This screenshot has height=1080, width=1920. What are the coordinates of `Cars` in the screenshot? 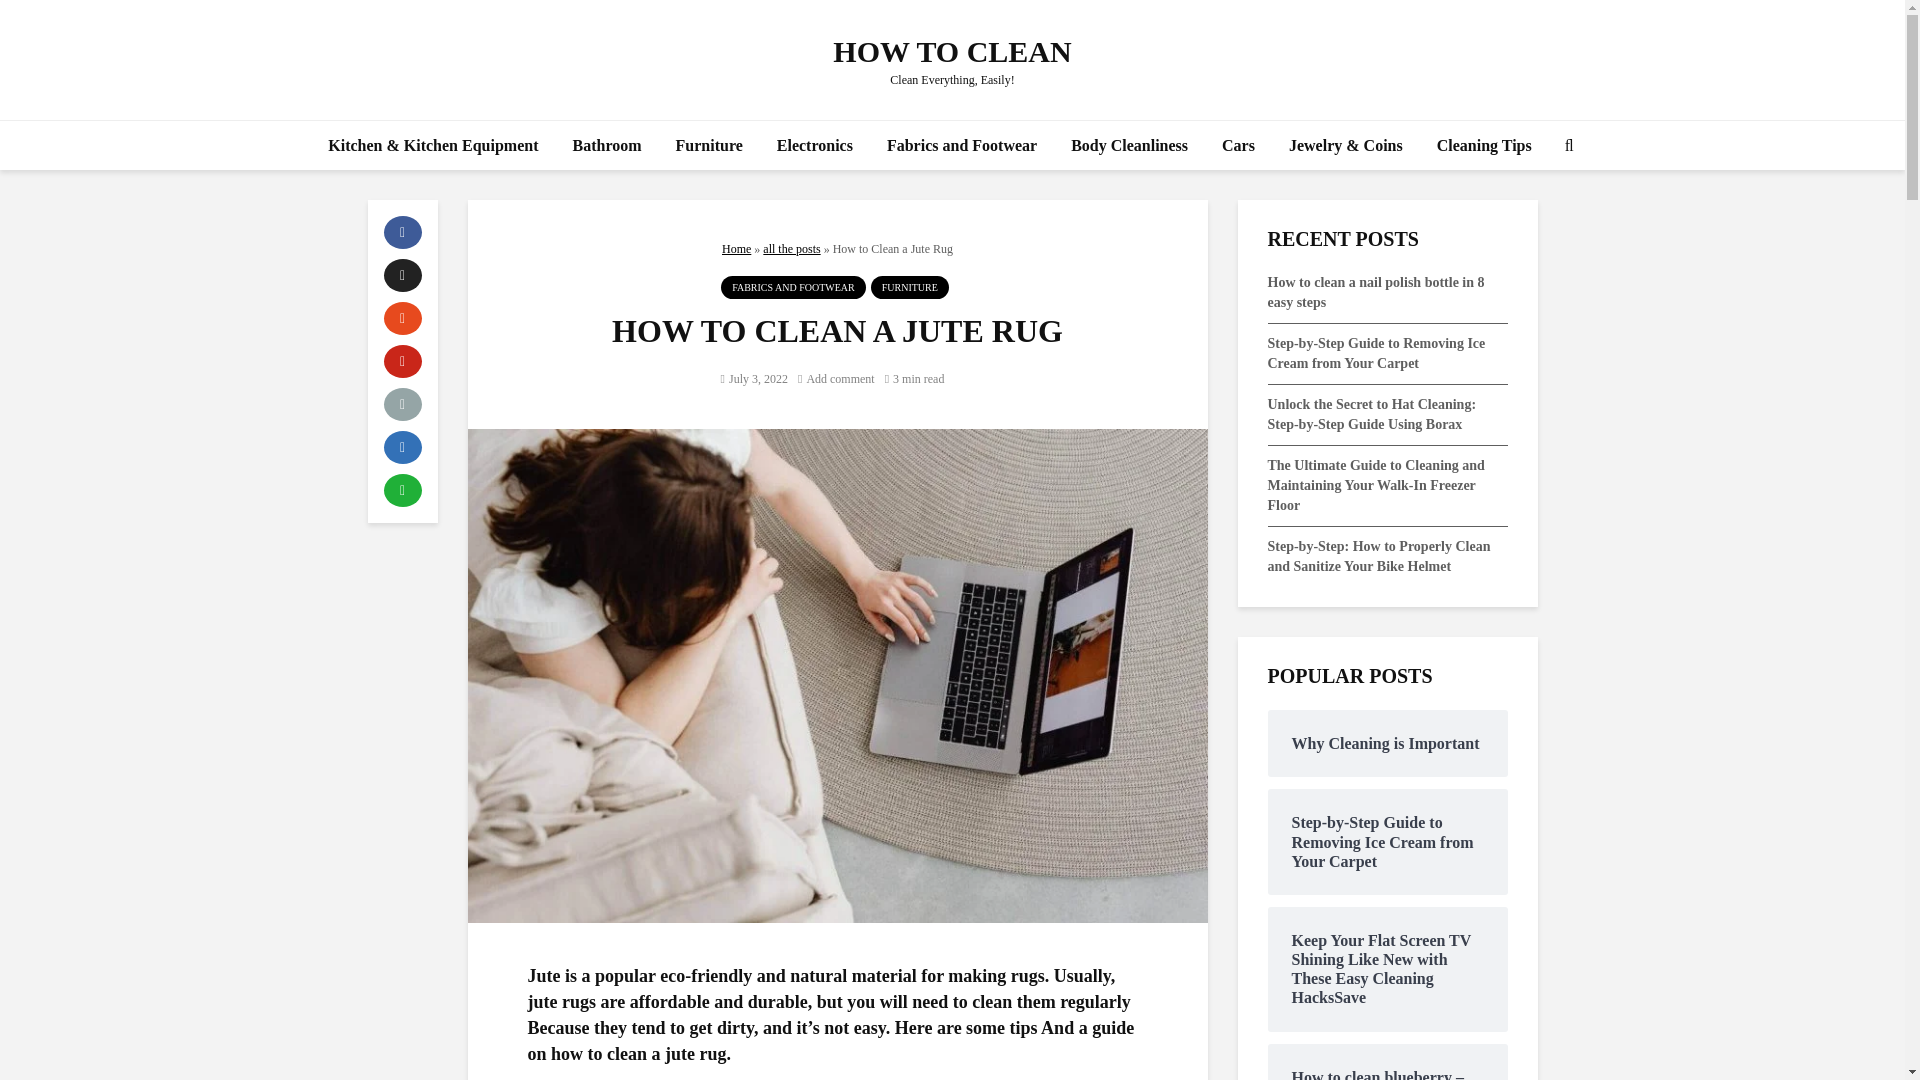 It's located at (1238, 145).